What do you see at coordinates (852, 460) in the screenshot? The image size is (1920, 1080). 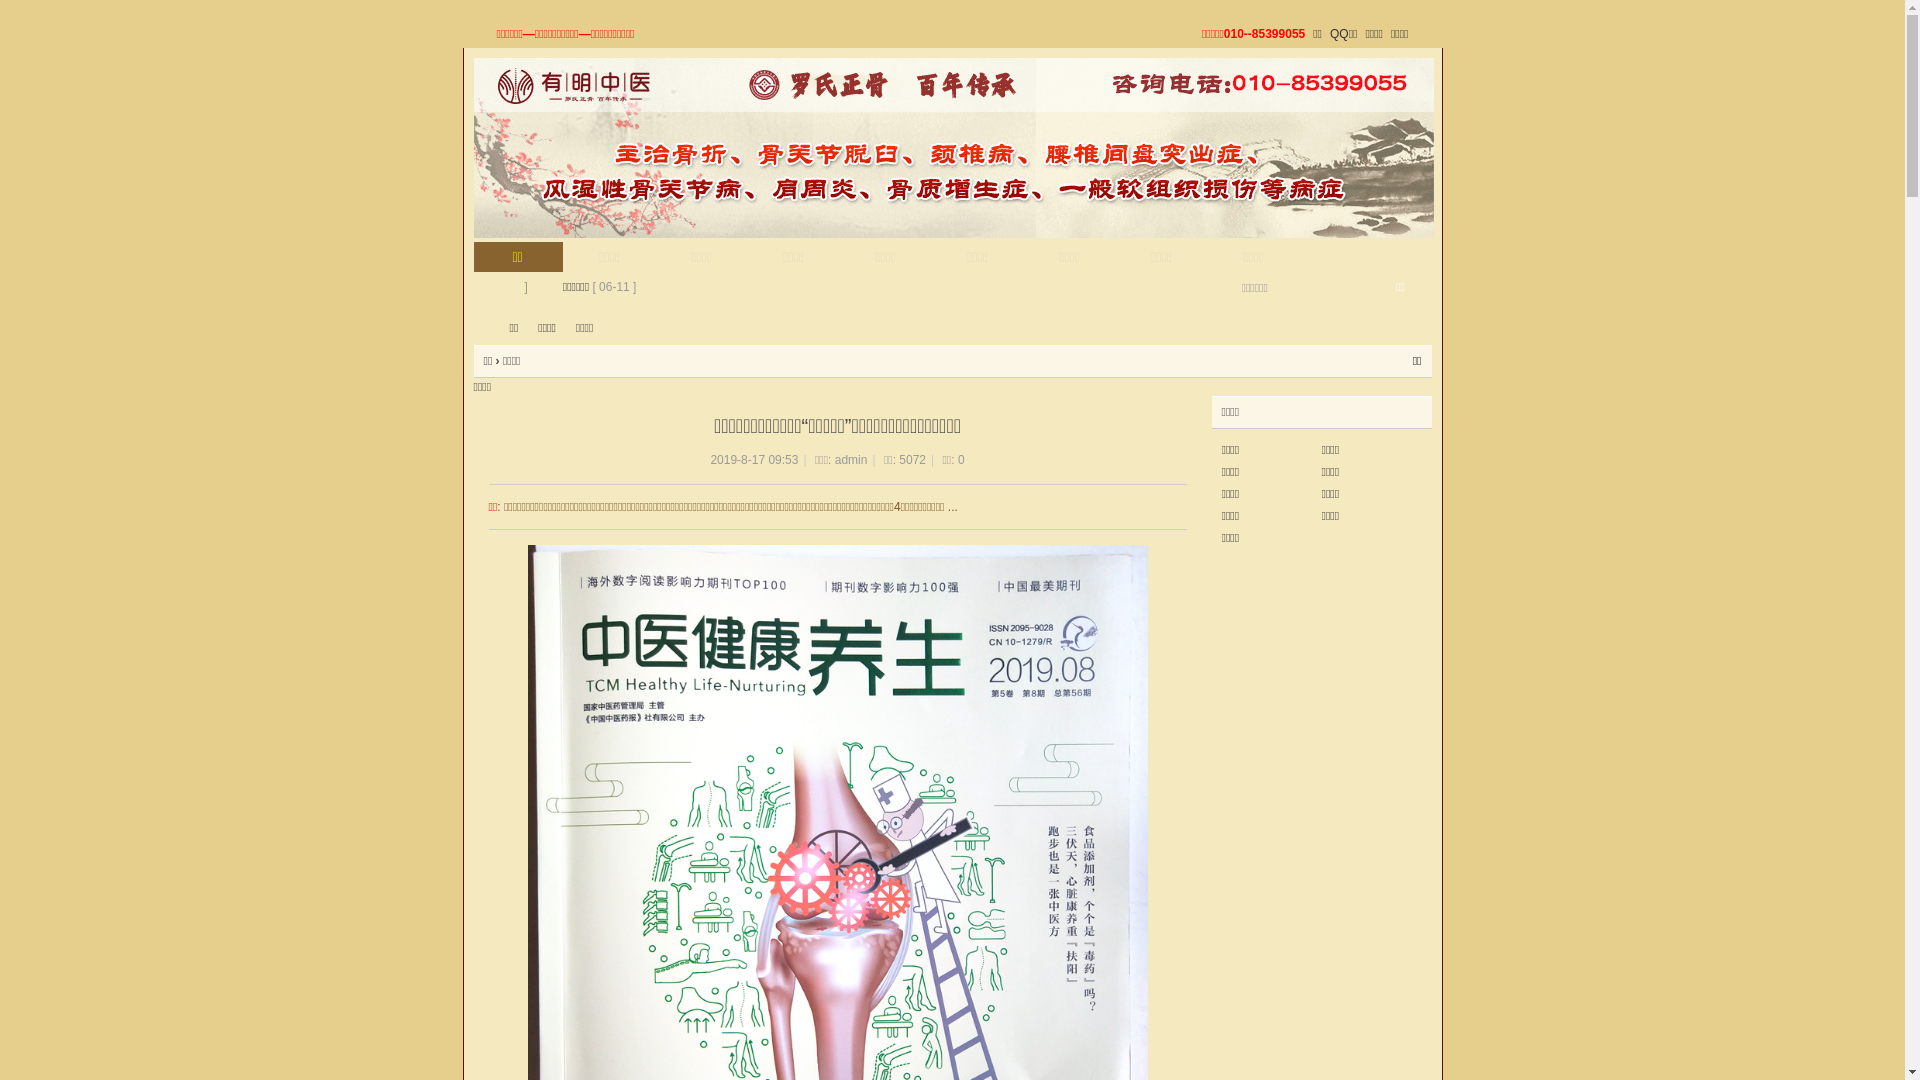 I see `admin` at bounding box center [852, 460].